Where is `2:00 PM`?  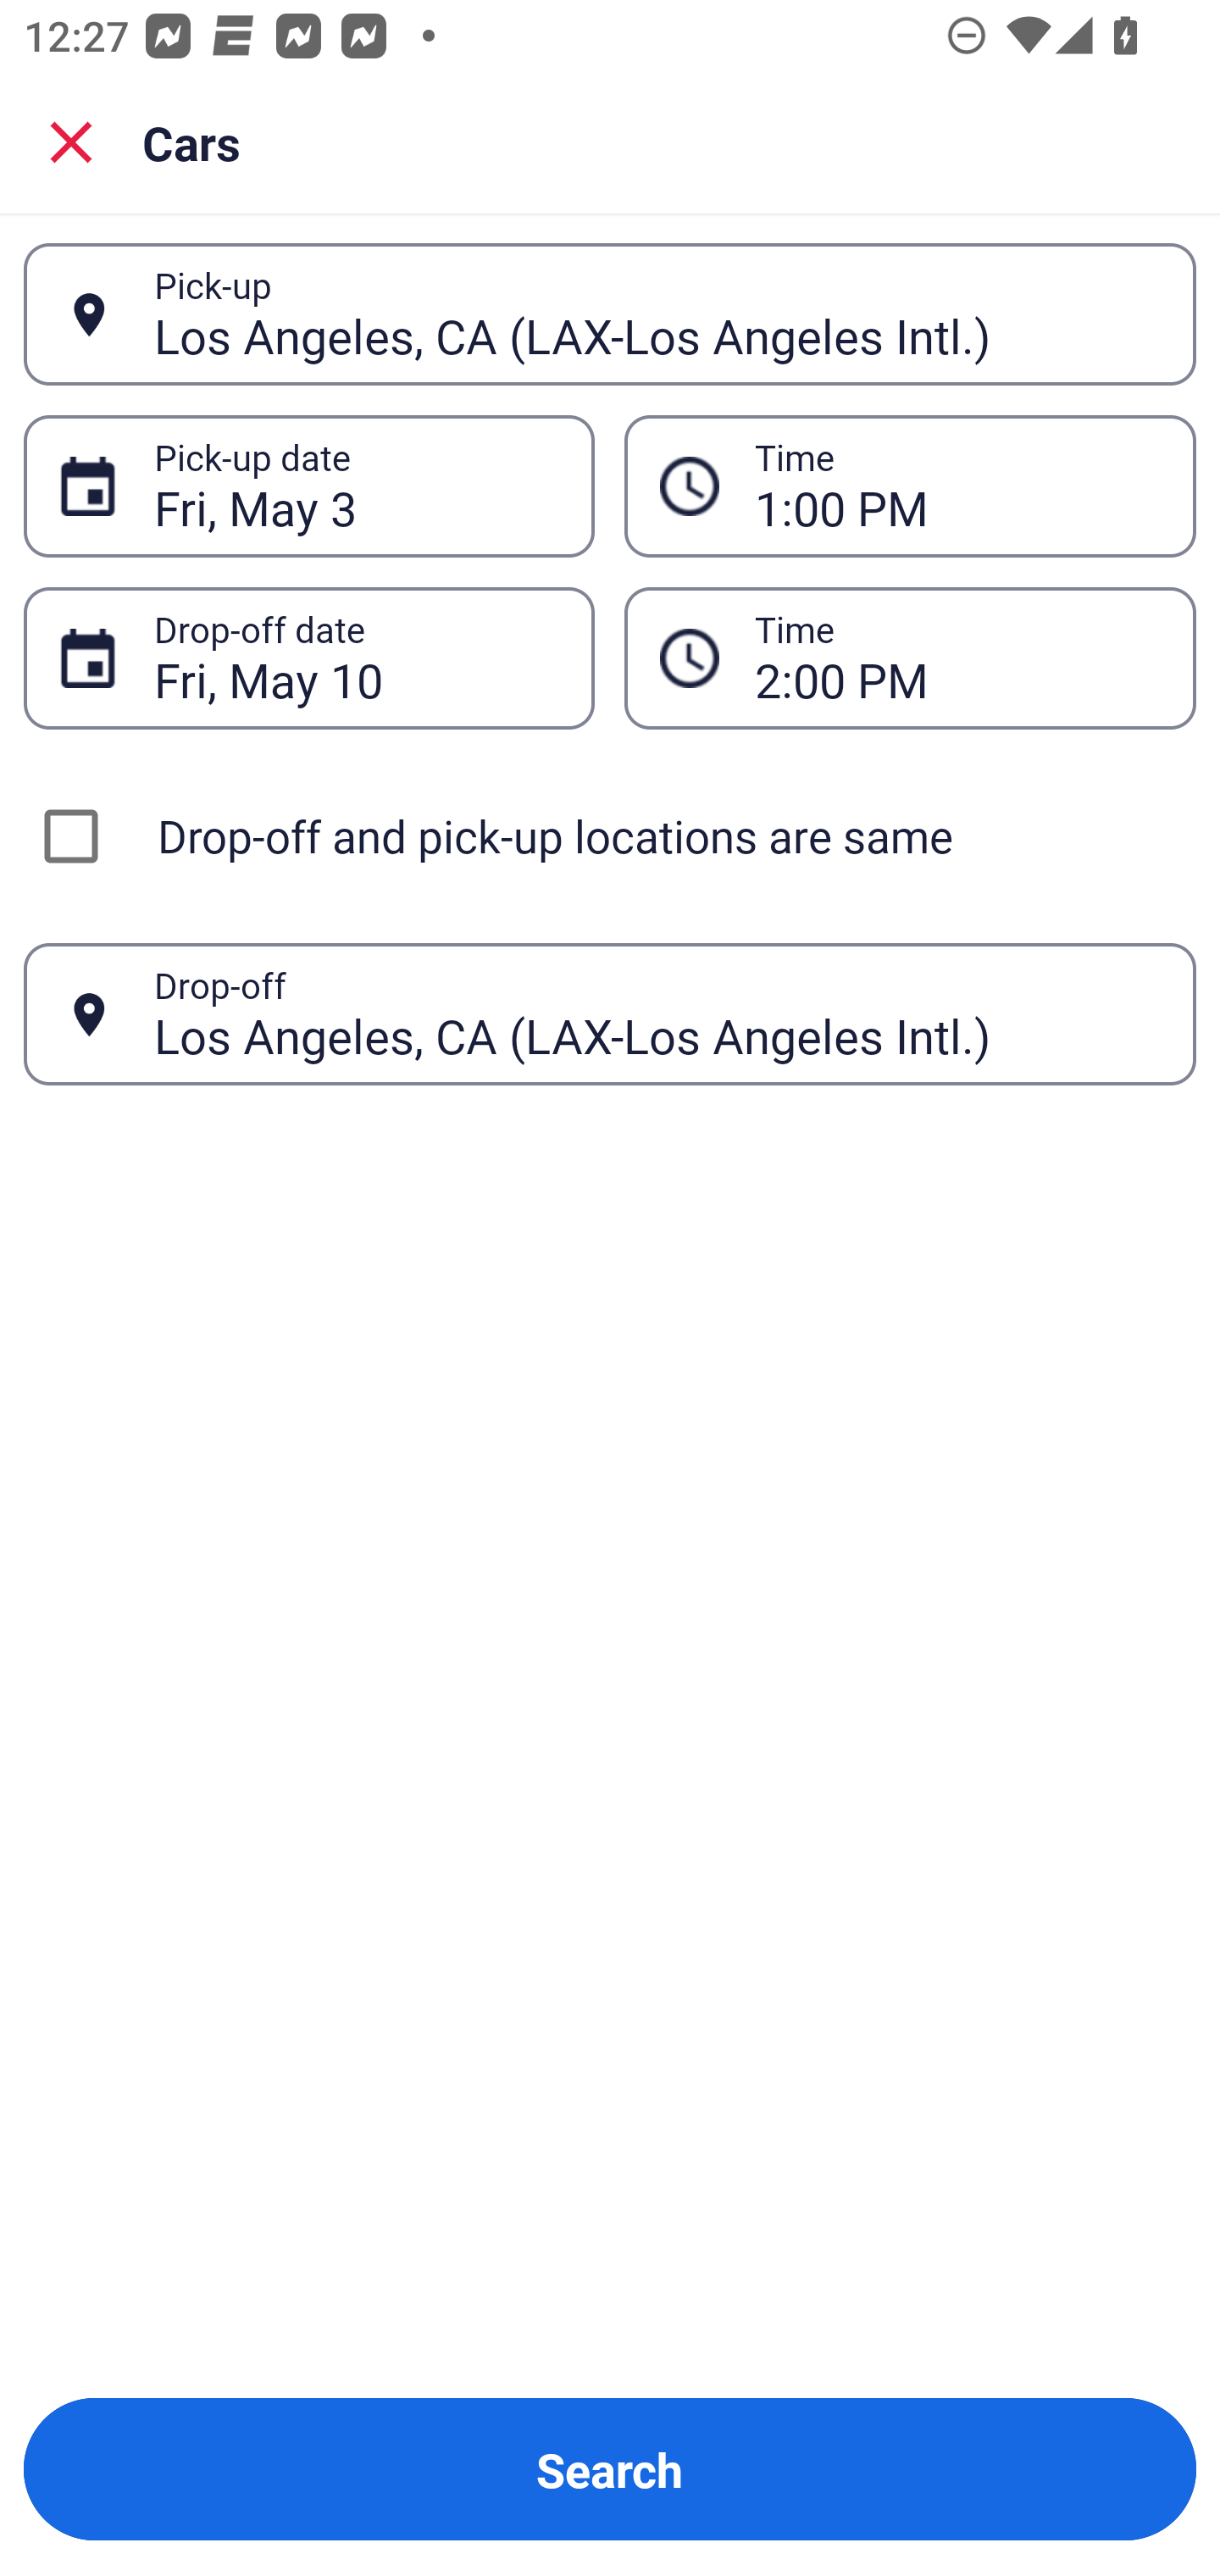
2:00 PM is located at coordinates (957, 658).